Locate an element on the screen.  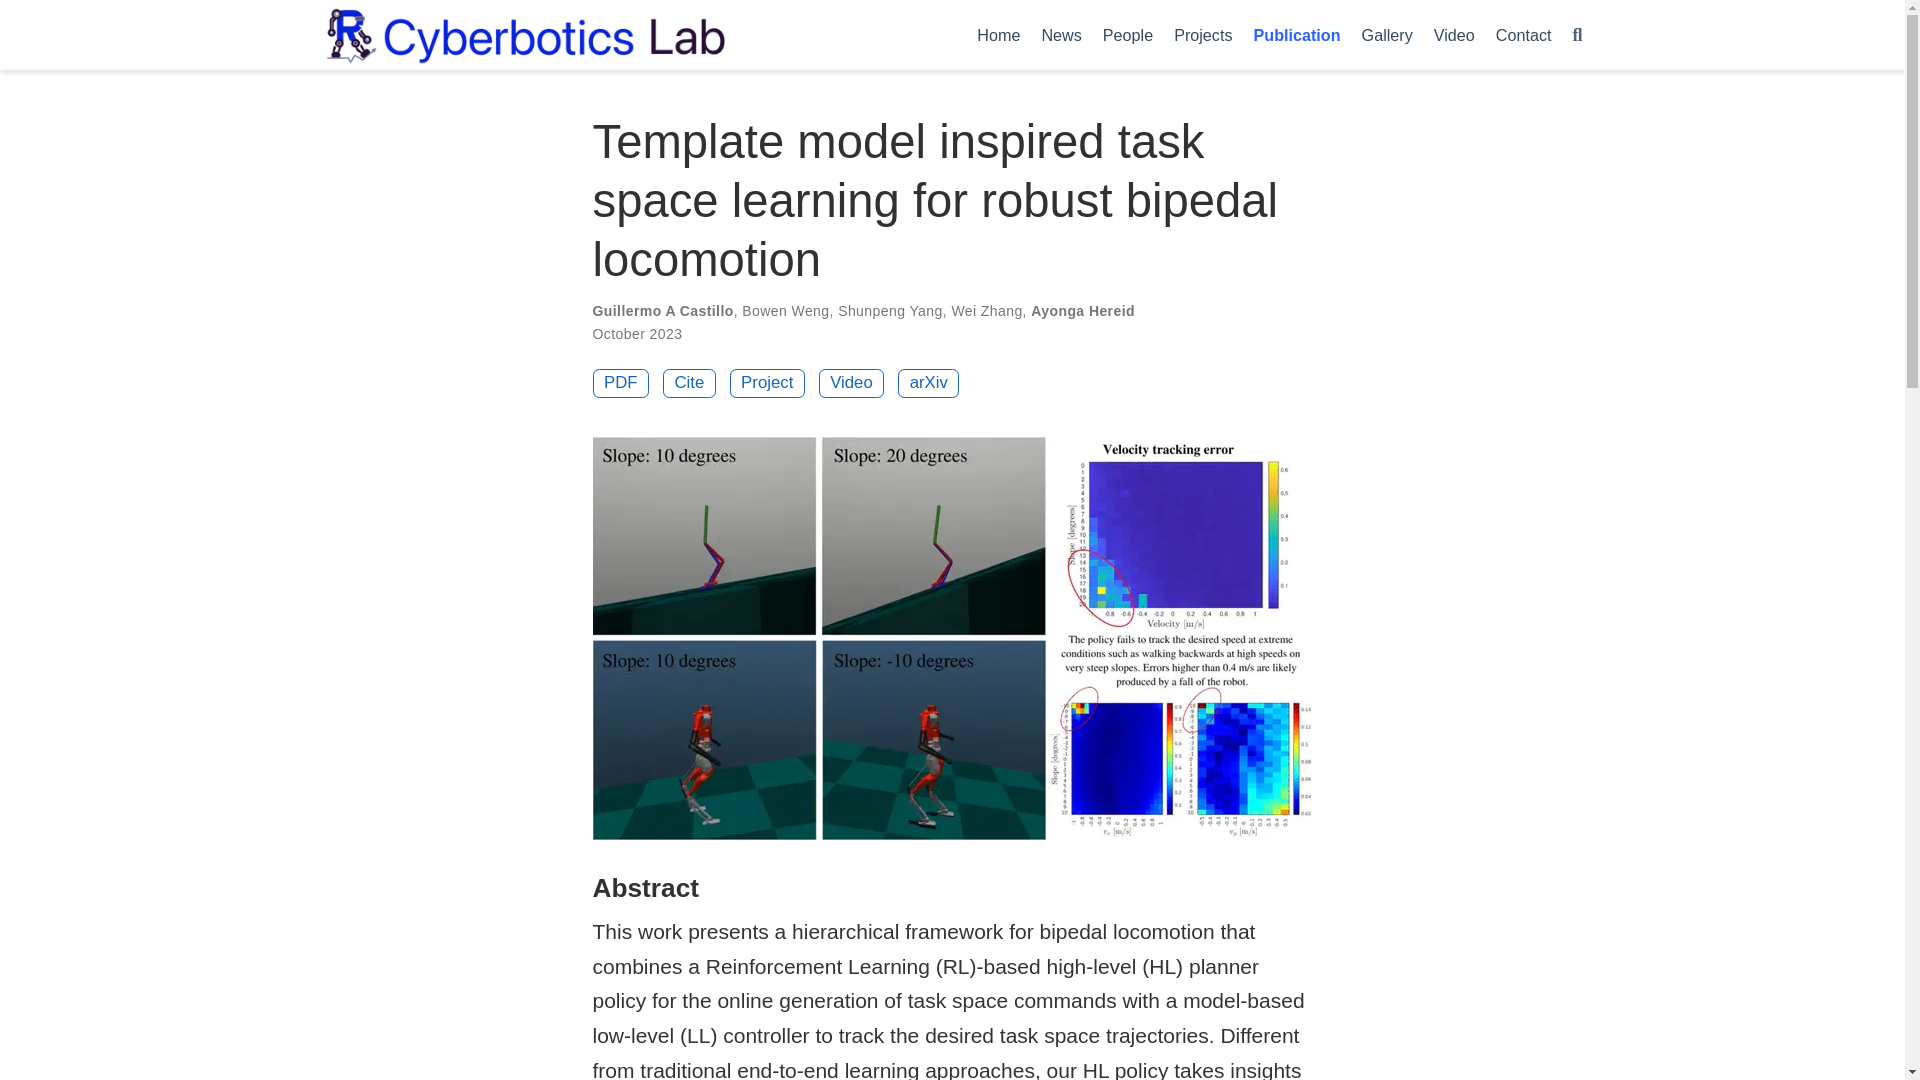
Ayonga Hereid is located at coordinates (1082, 310).